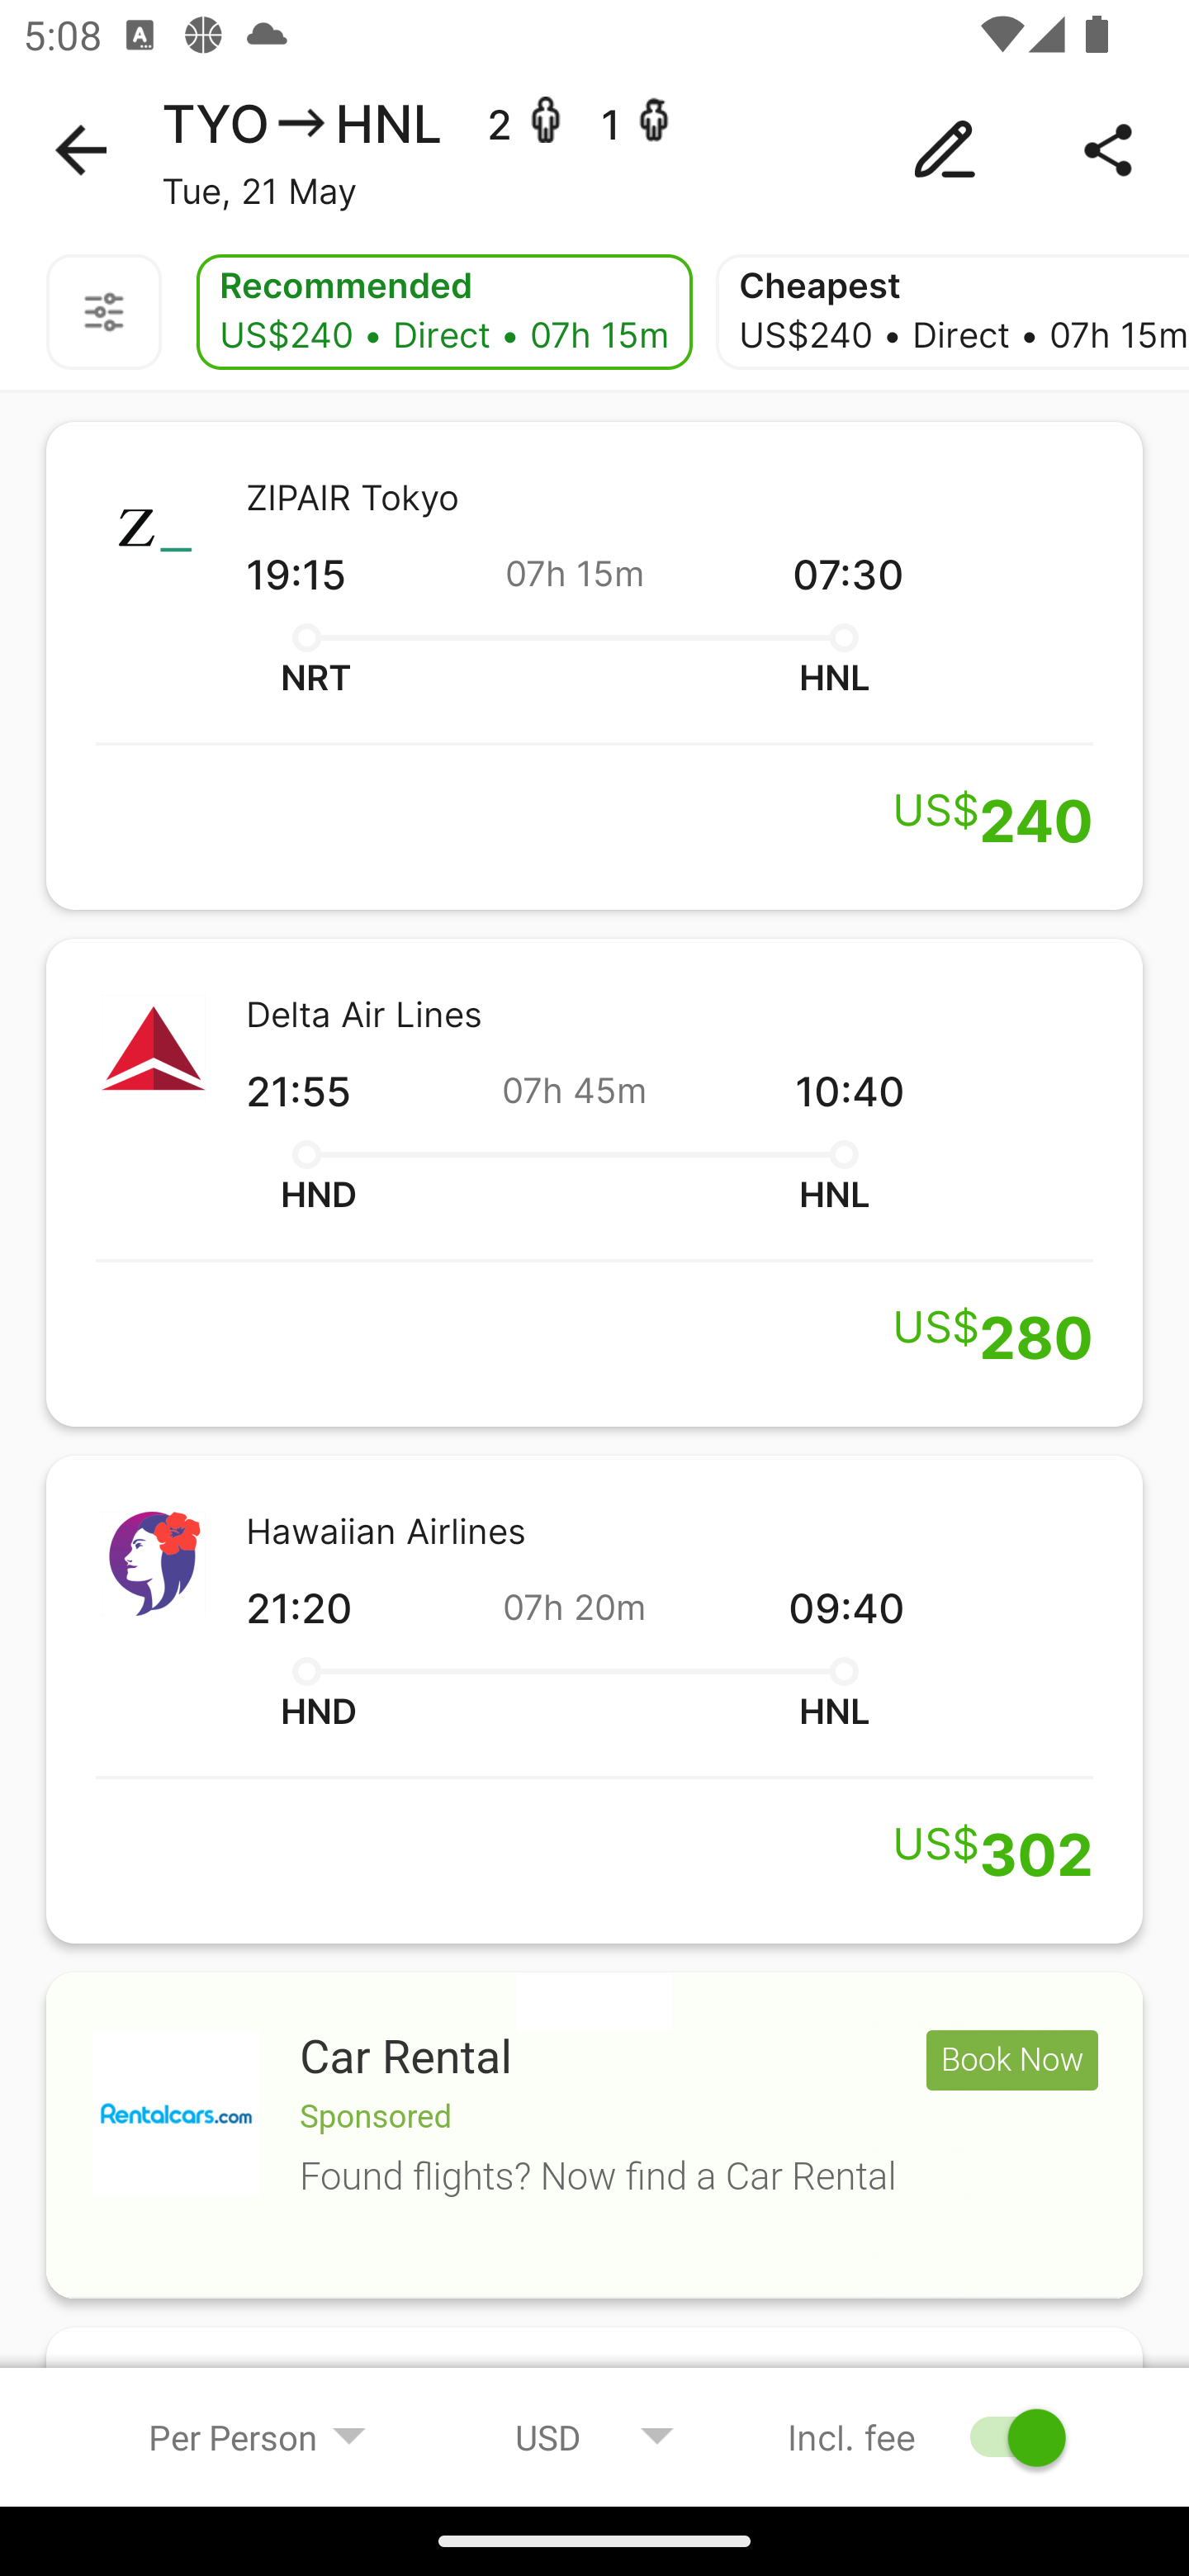  What do you see at coordinates (258, 2436) in the screenshot?
I see `Per Person` at bounding box center [258, 2436].